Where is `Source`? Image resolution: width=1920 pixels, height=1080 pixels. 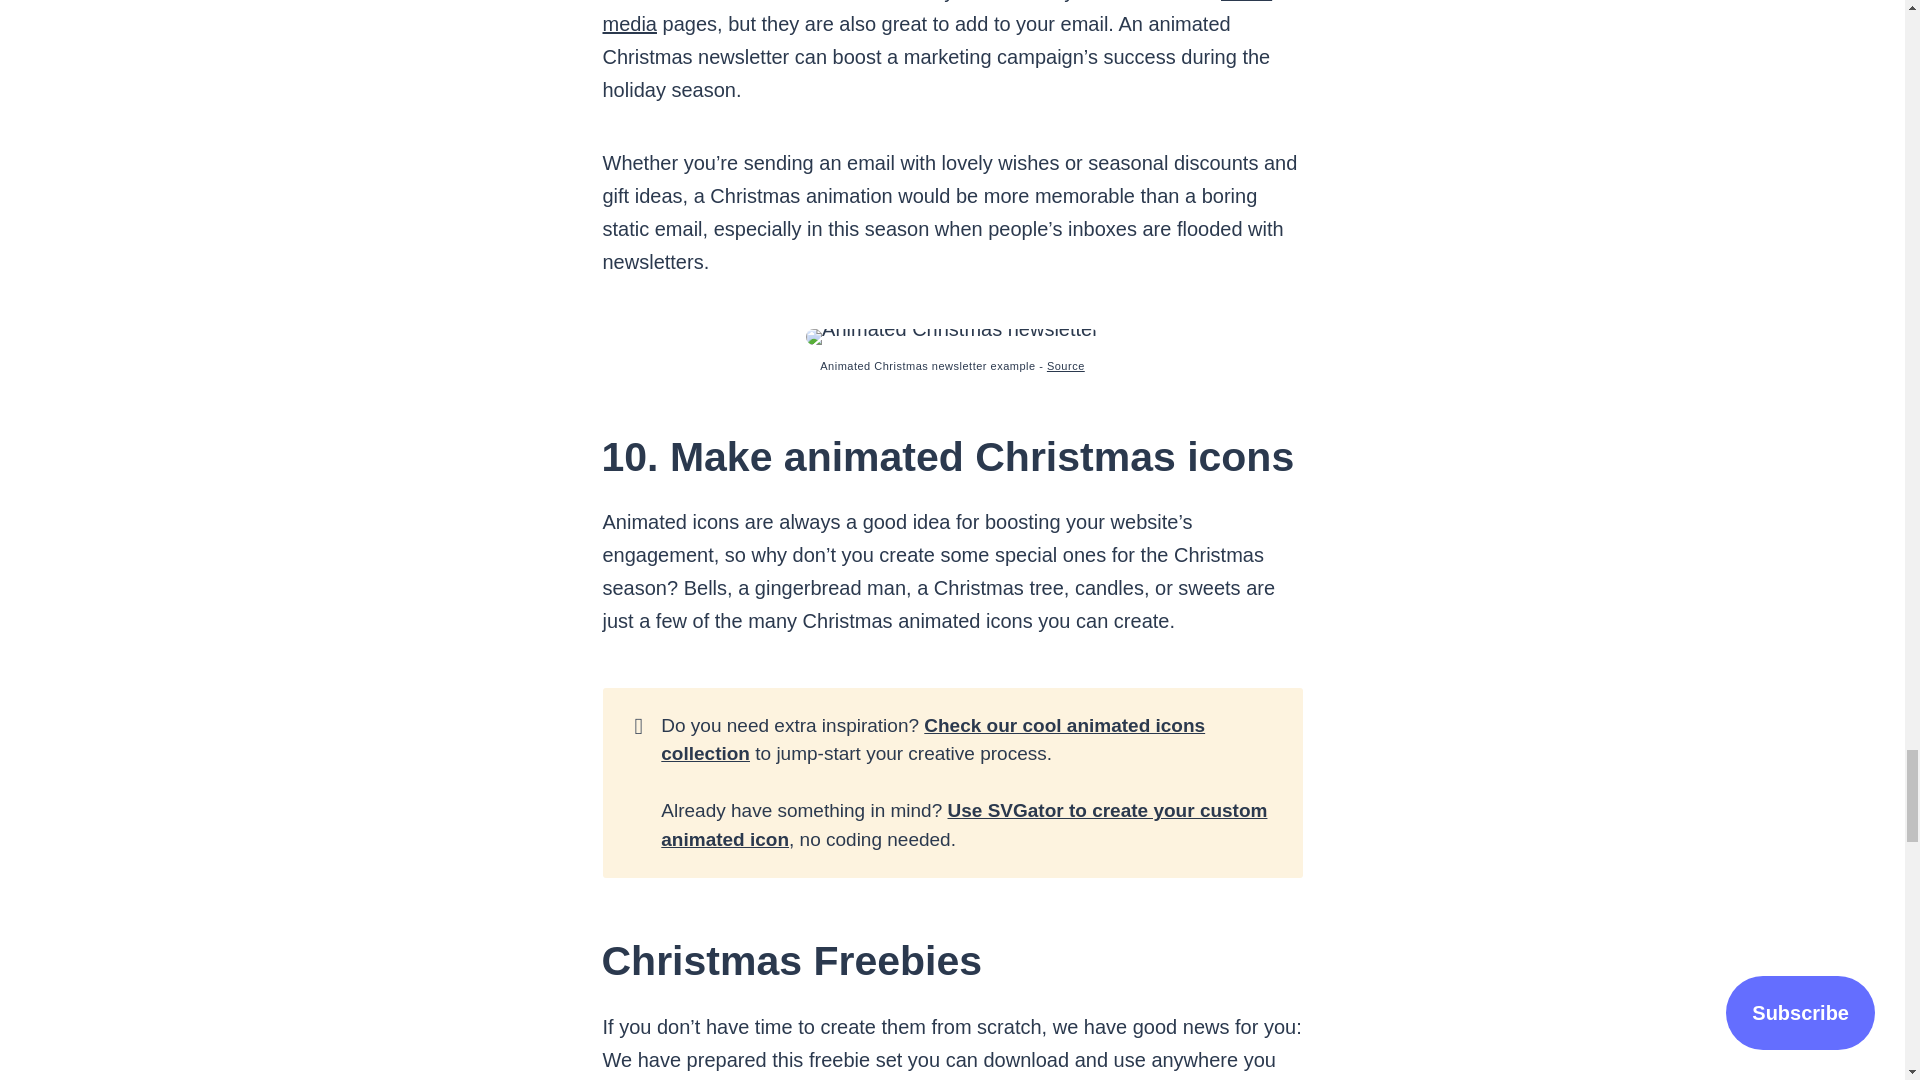 Source is located at coordinates (1065, 365).